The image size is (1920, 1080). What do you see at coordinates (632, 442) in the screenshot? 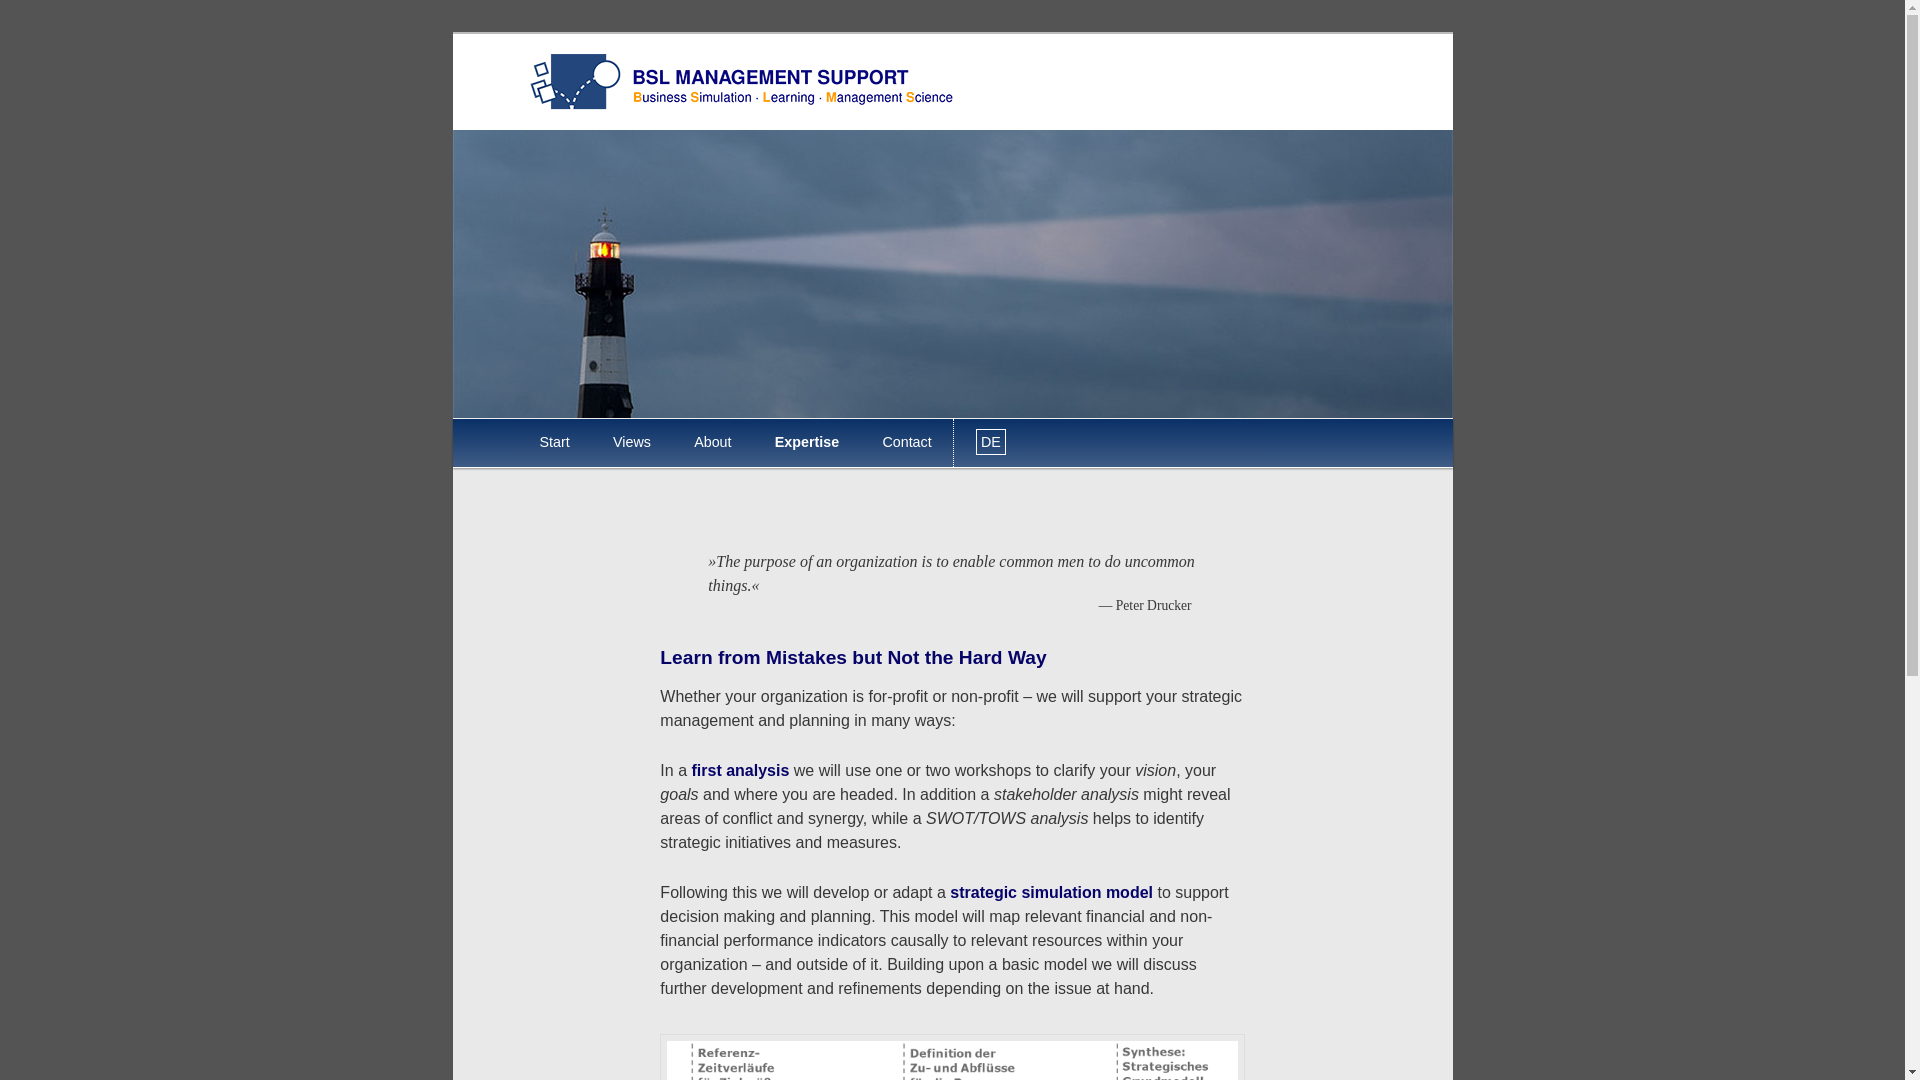
I see `Views` at bounding box center [632, 442].